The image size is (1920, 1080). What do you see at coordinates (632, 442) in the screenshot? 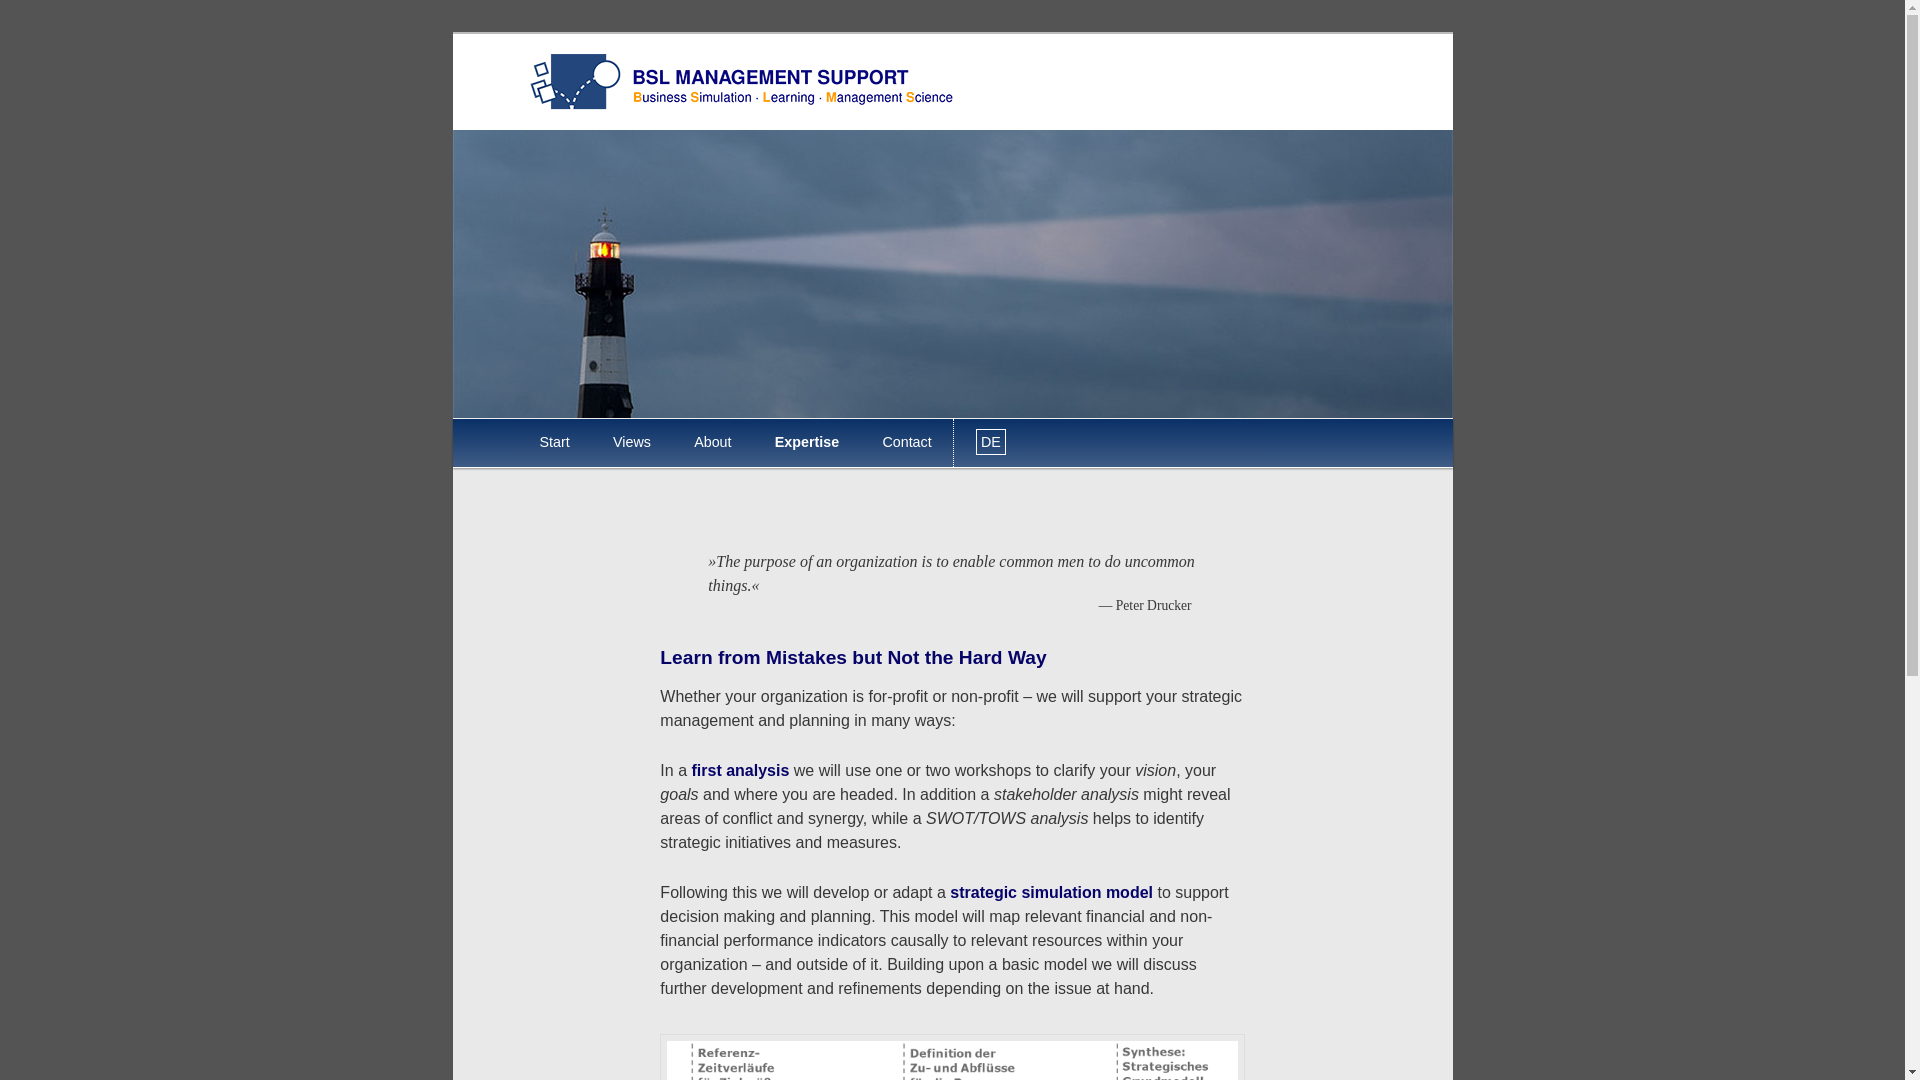
I see `Views` at bounding box center [632, 442].